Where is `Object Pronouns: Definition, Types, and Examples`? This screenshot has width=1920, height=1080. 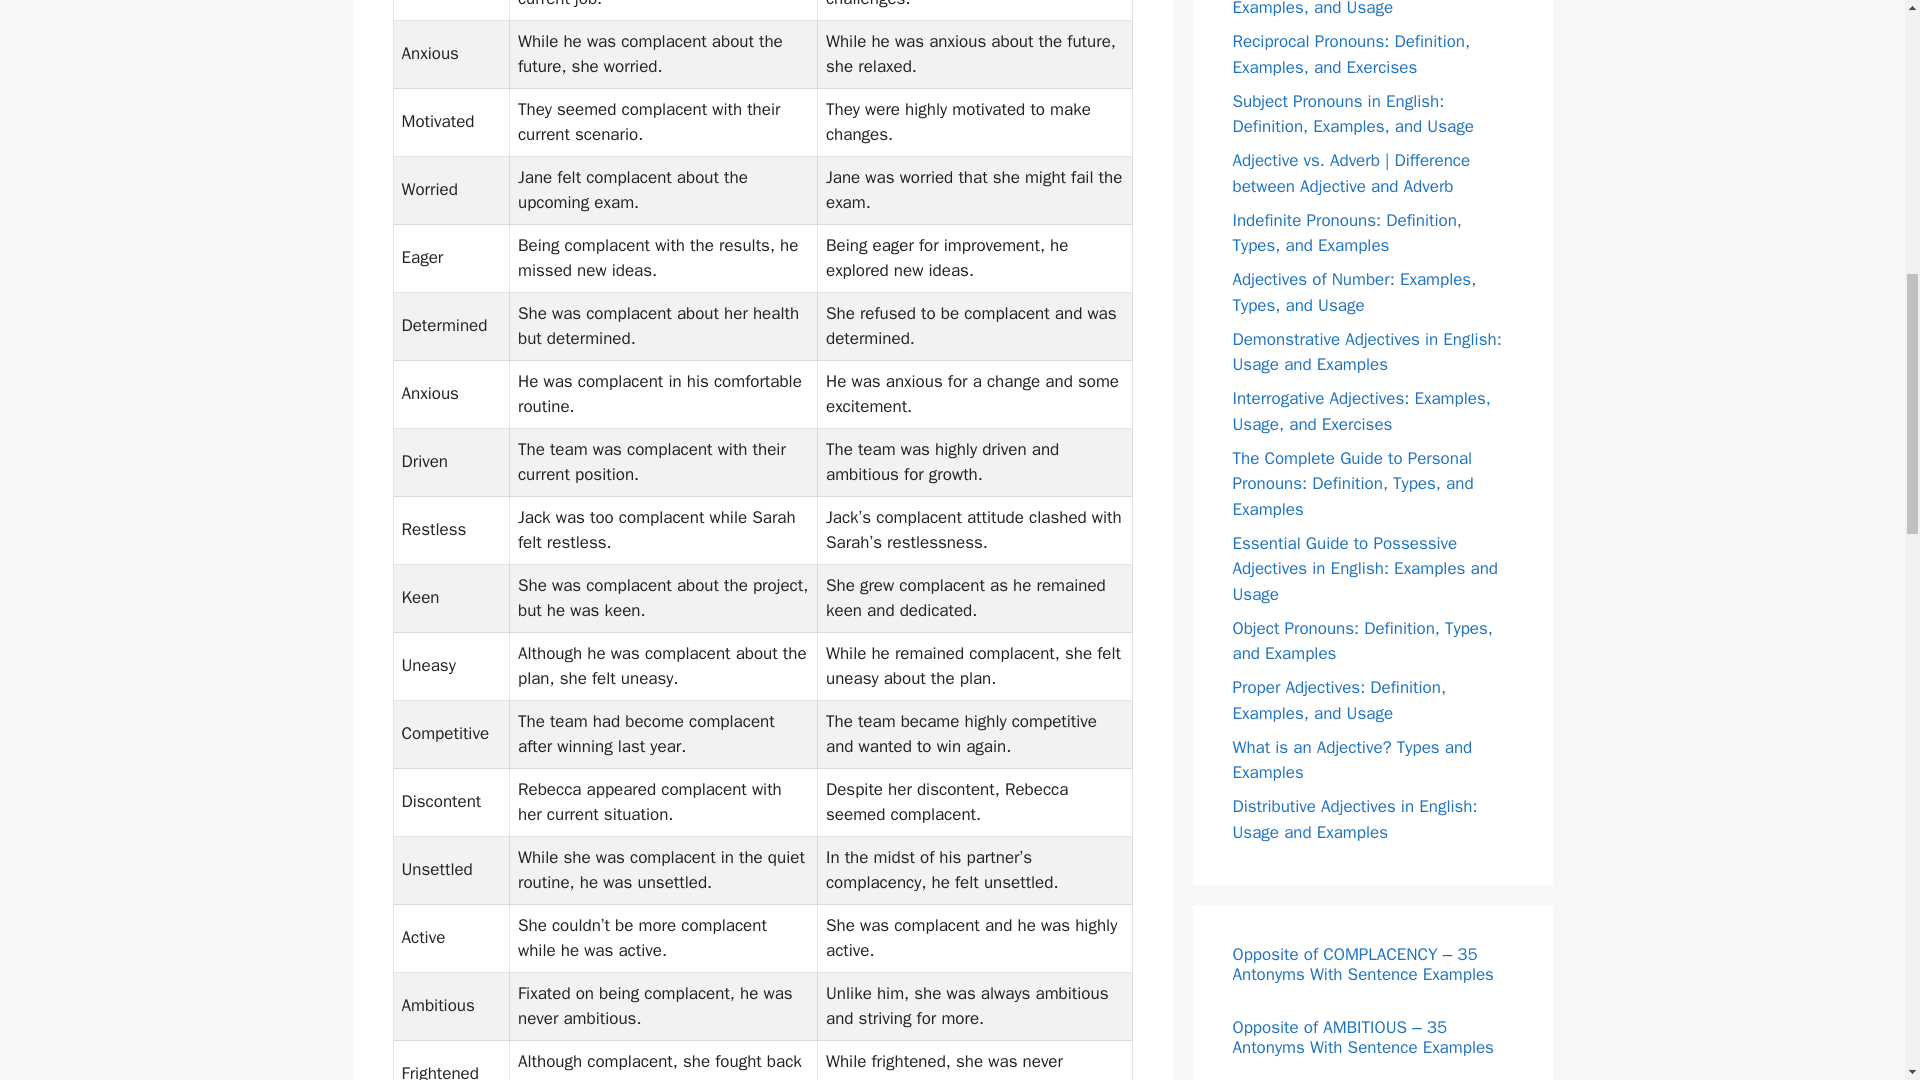
Object Pronouns: Definition, Types, and Examples is located at coordinates (1362, 641).